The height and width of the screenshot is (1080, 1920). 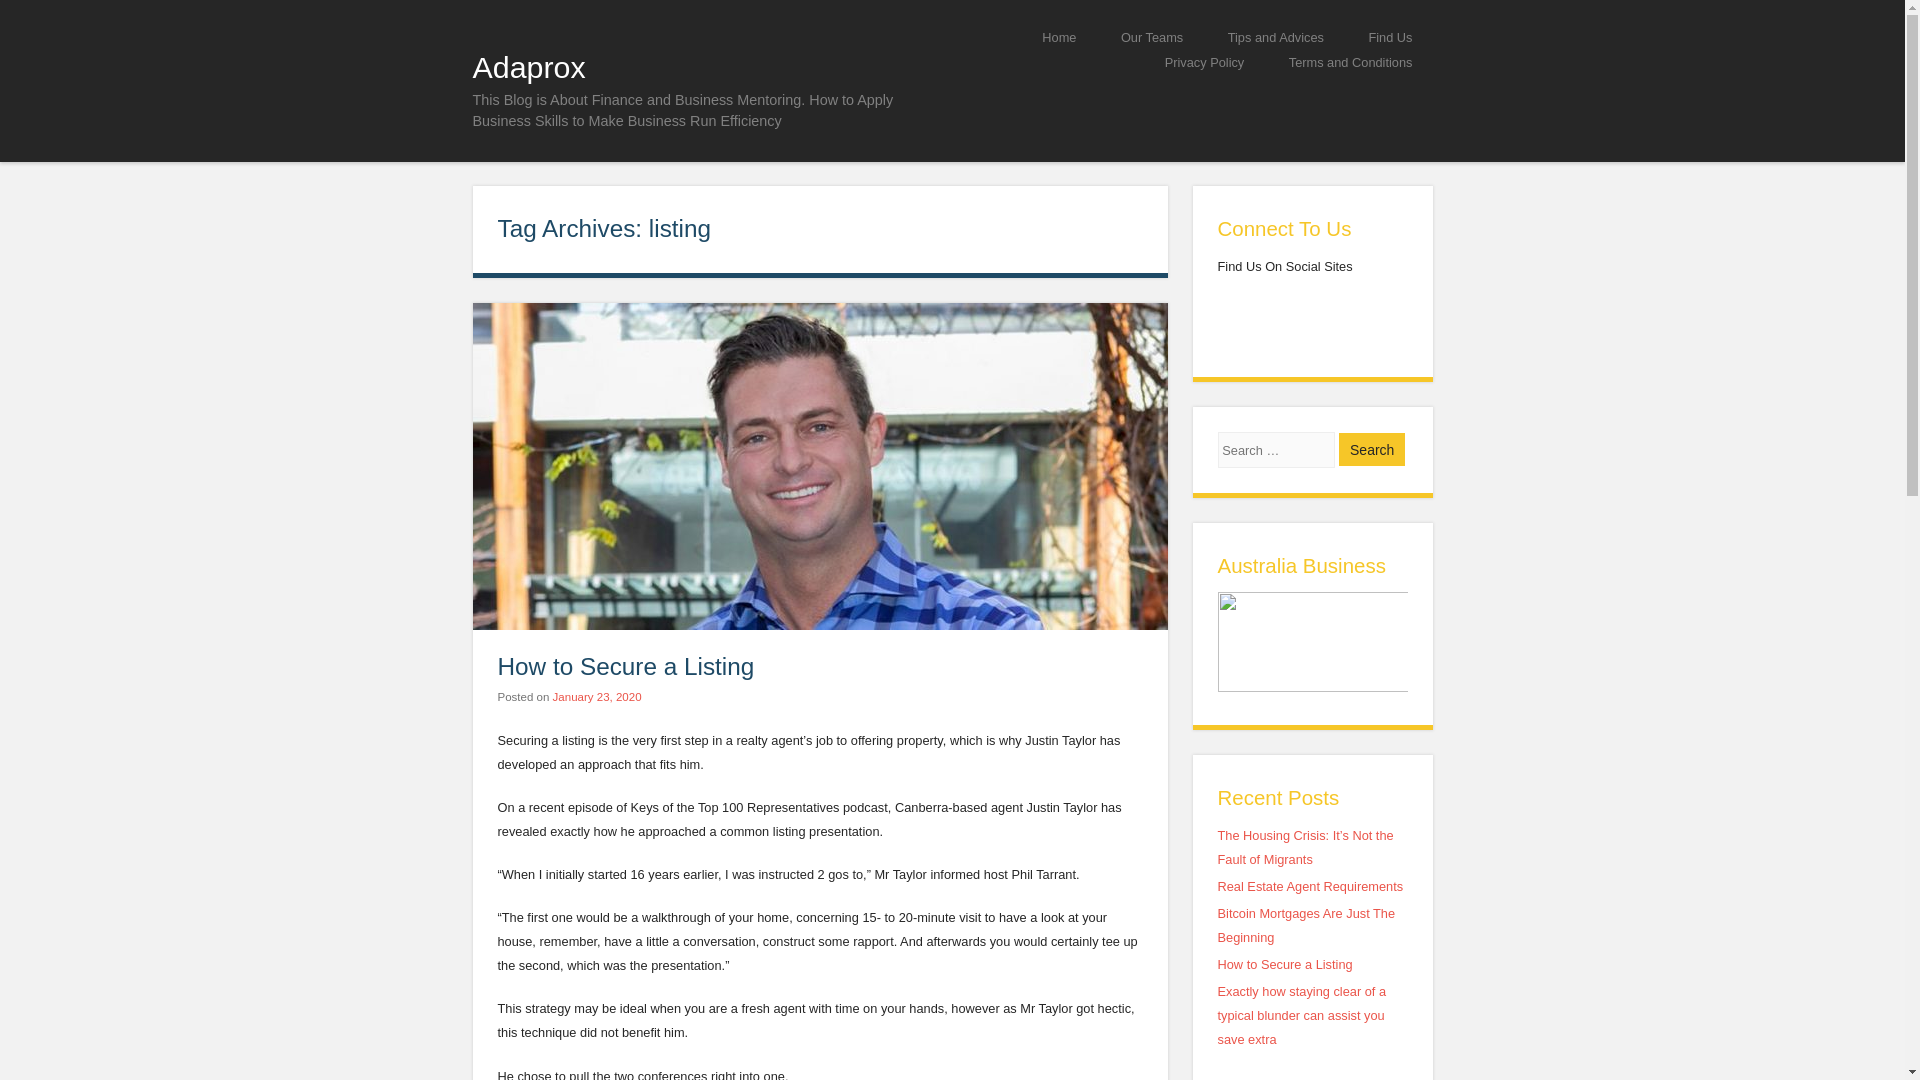 What do you see at coordinates (1058, 36) in the screenshot?
I see `Home` at bounding box center [1058, 36].